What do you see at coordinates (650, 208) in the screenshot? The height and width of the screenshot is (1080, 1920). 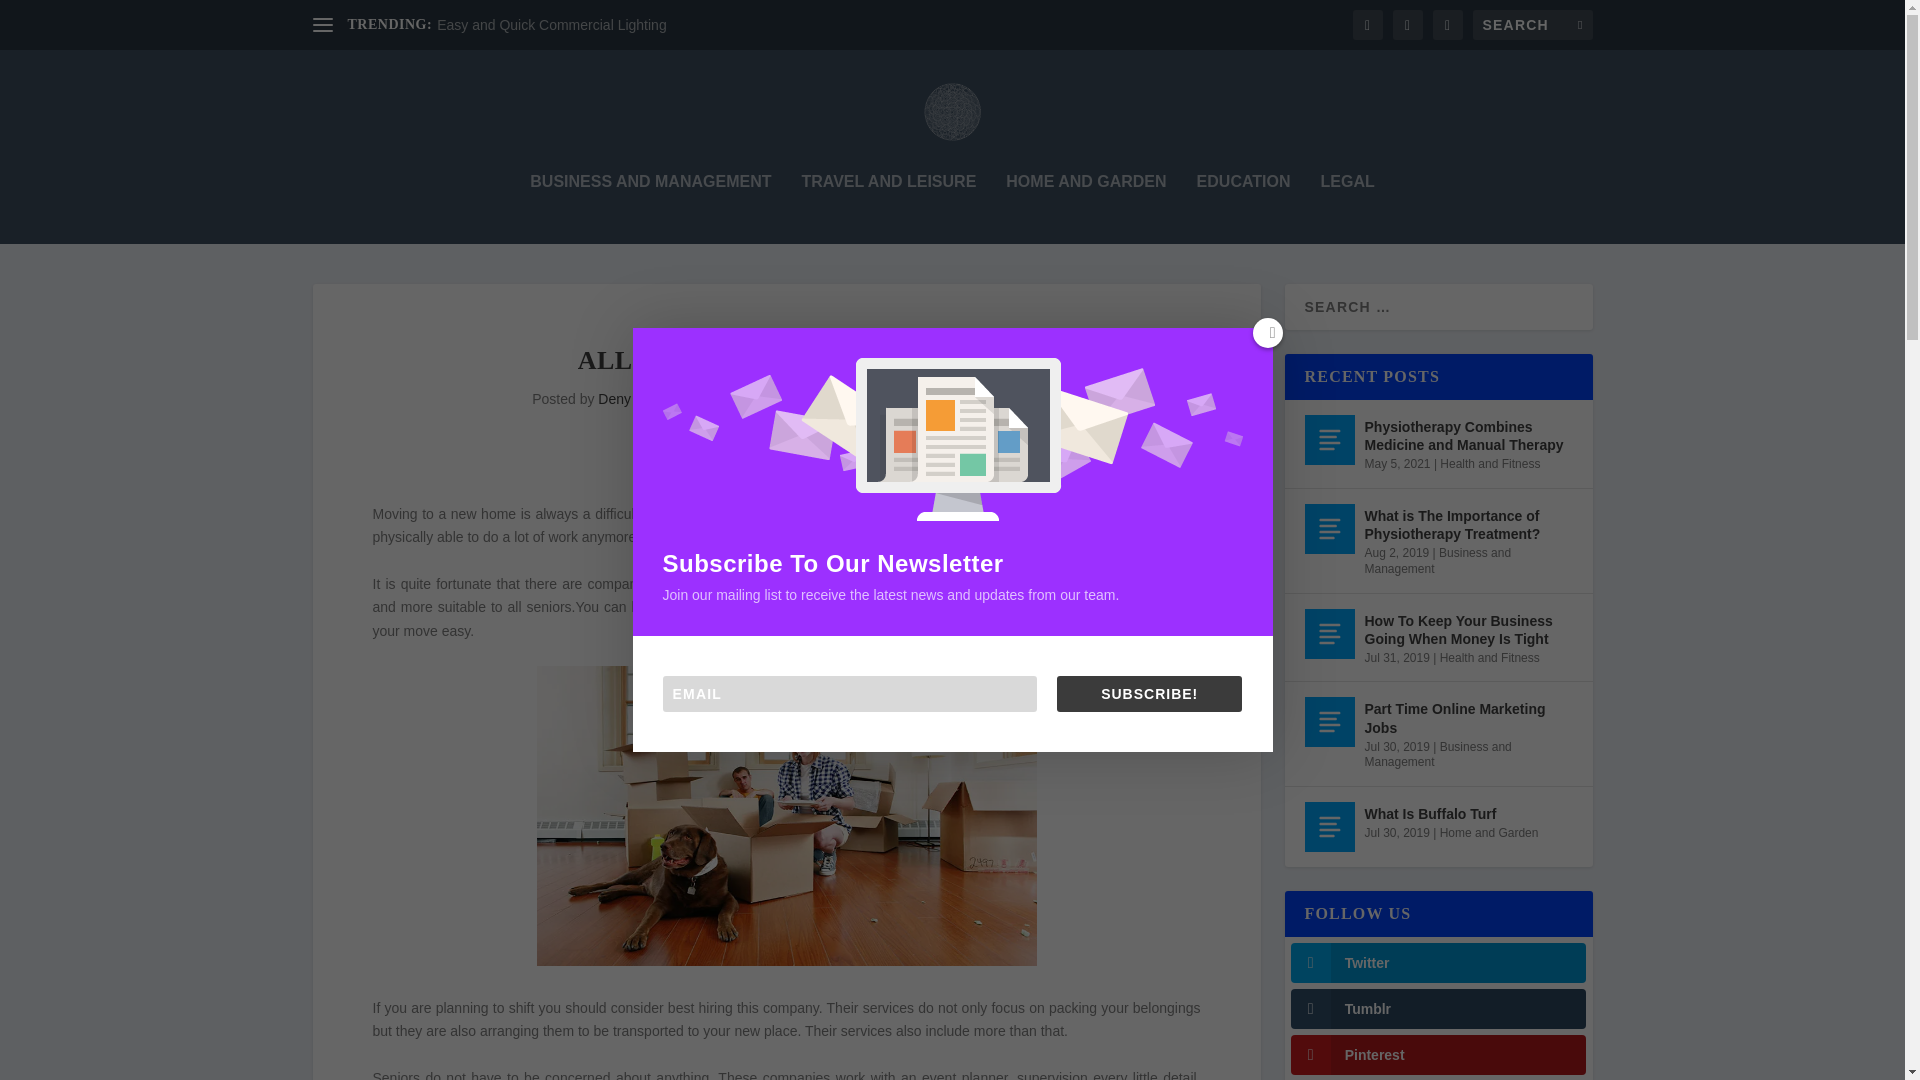 I see `BUSINESS AND MANAGEMENT` at bounding box center [650, 208].